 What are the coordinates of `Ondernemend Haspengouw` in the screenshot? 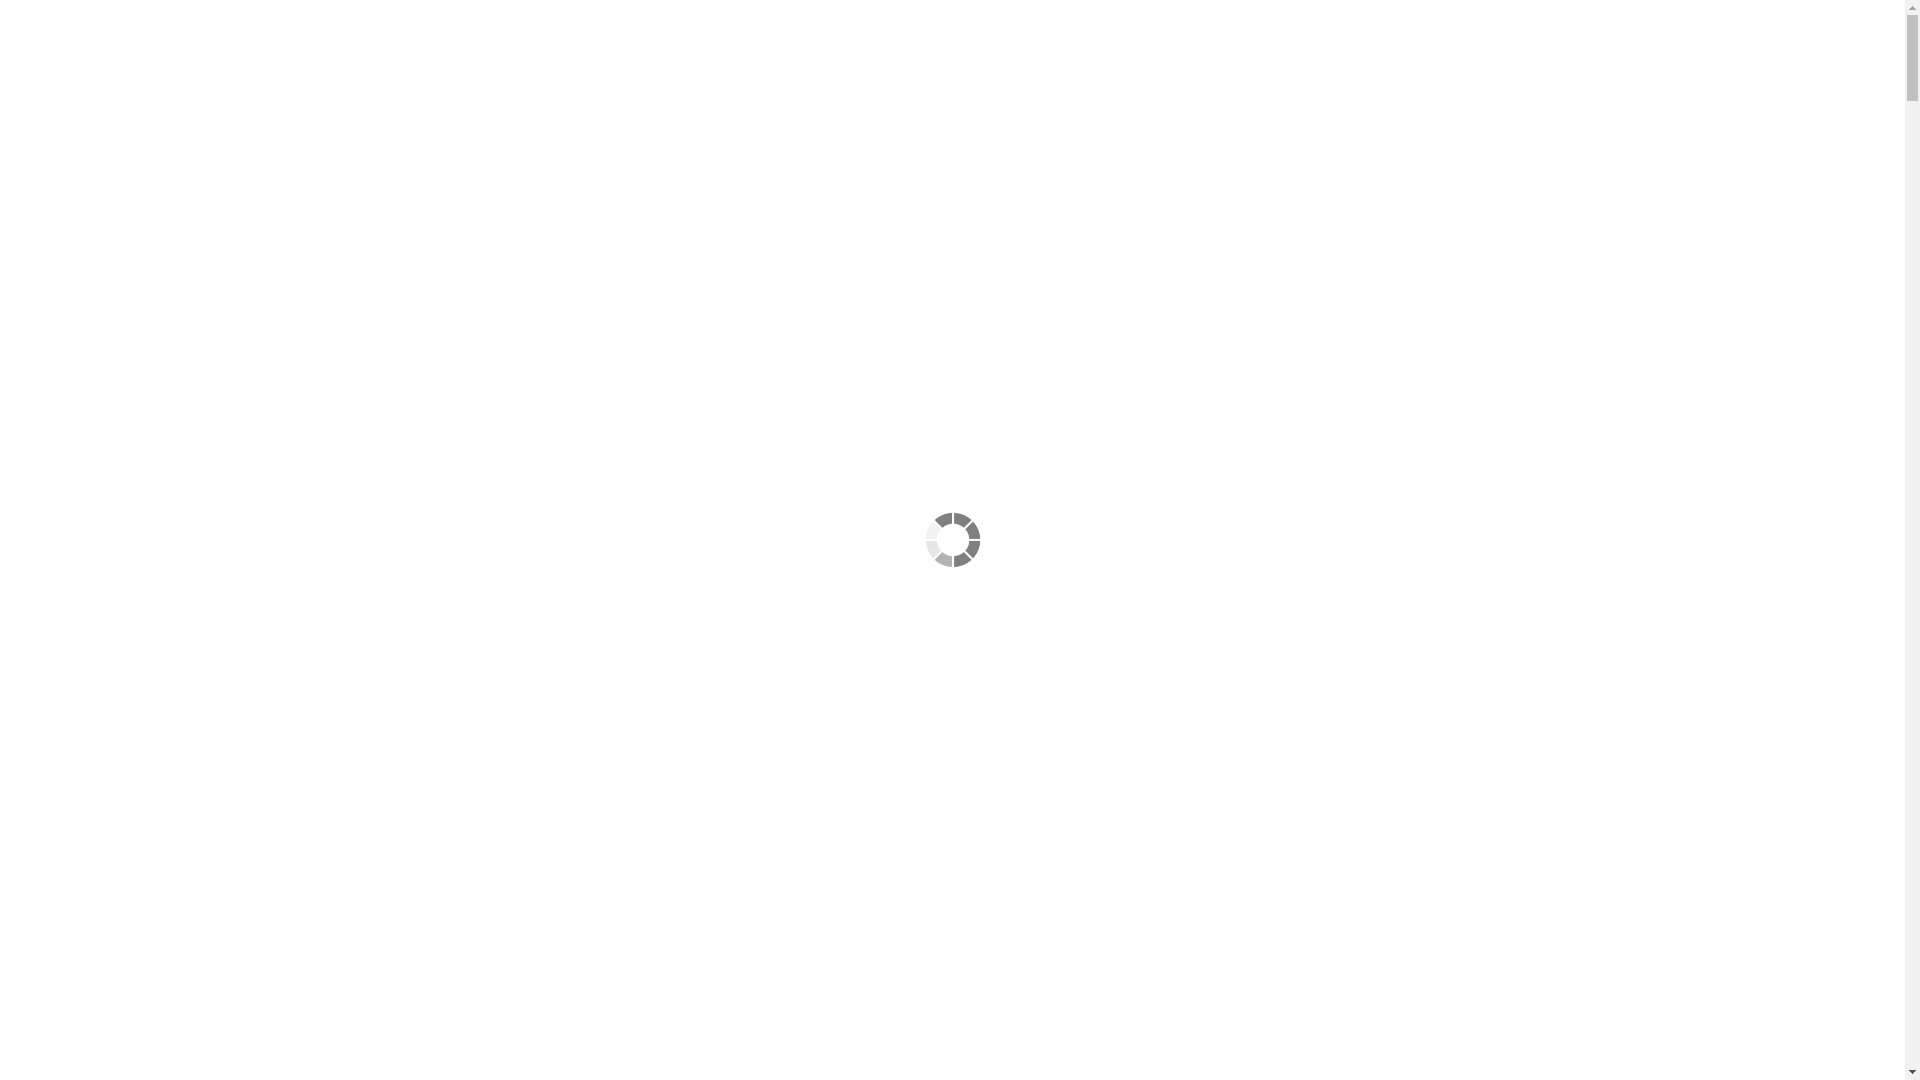 It's located at (1052, 128).